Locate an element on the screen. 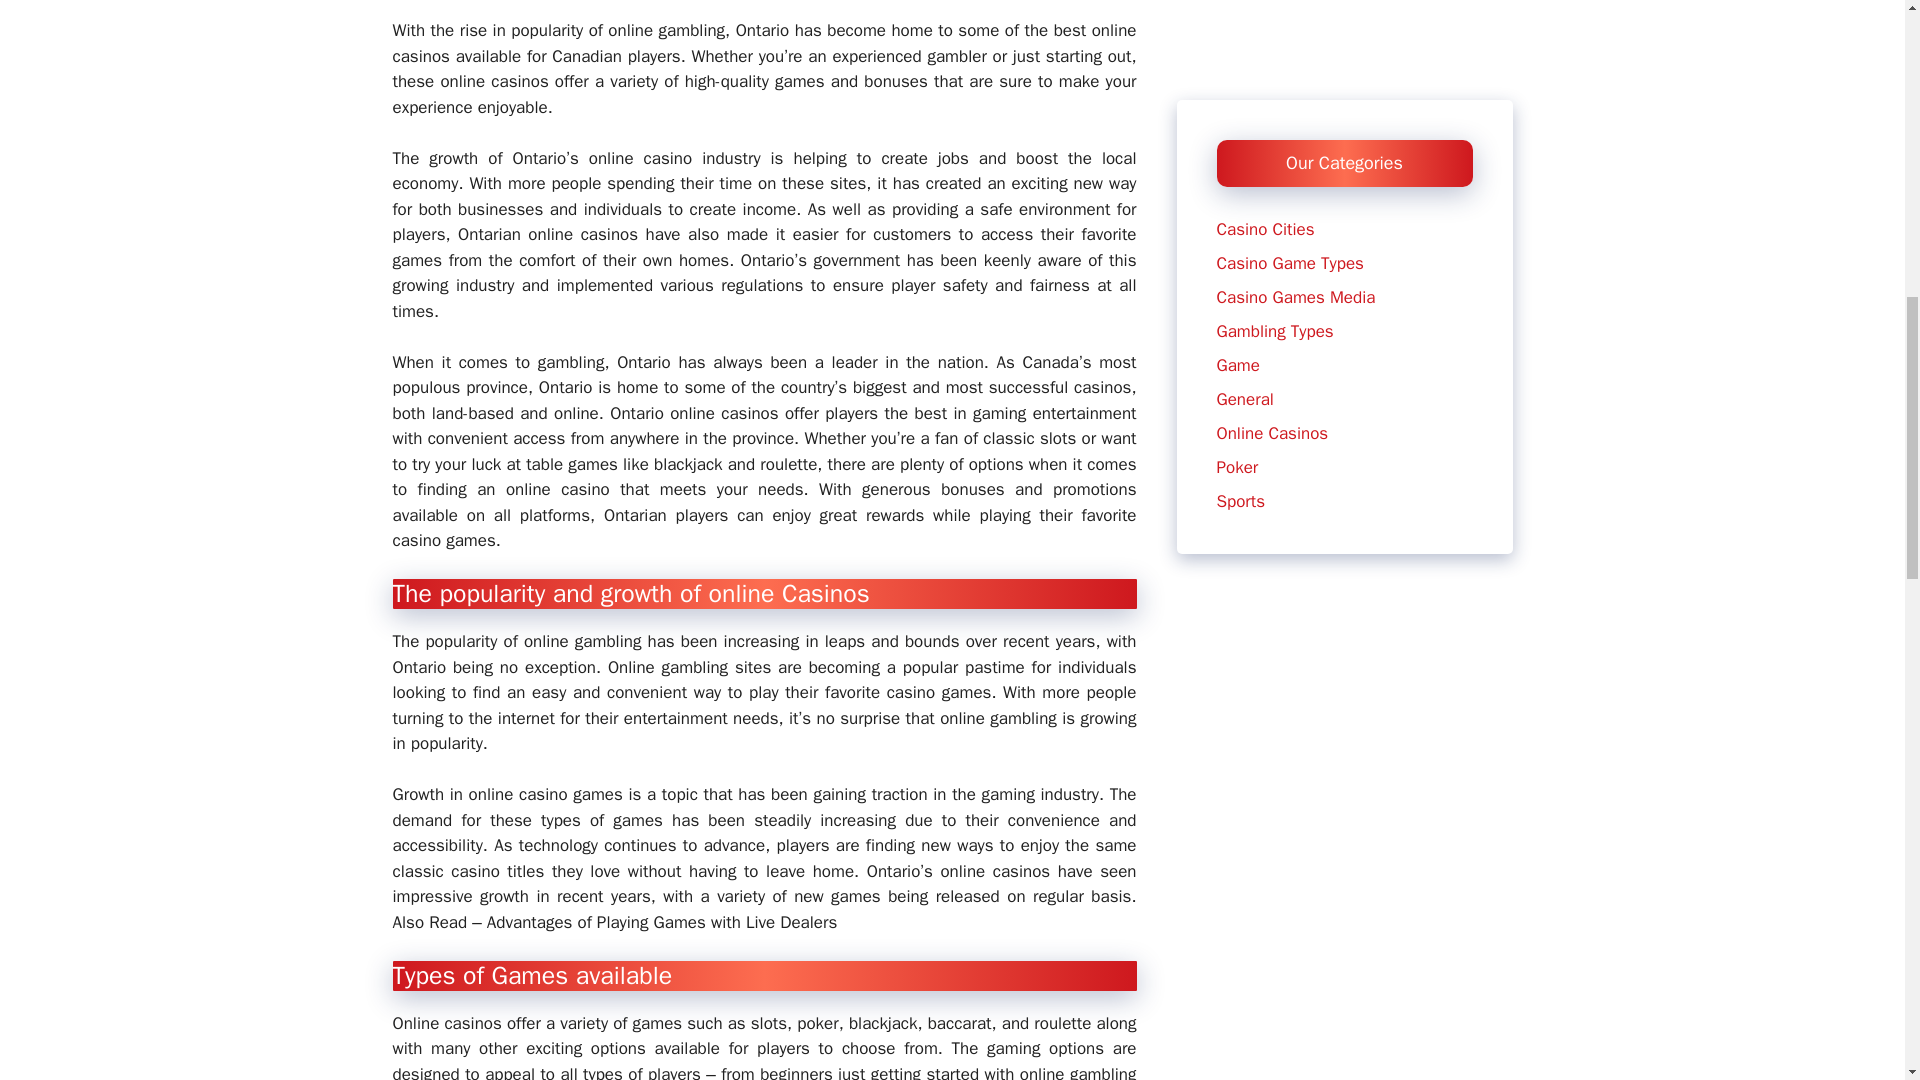  Casino Game Types is located at coordinates (1289, 118).